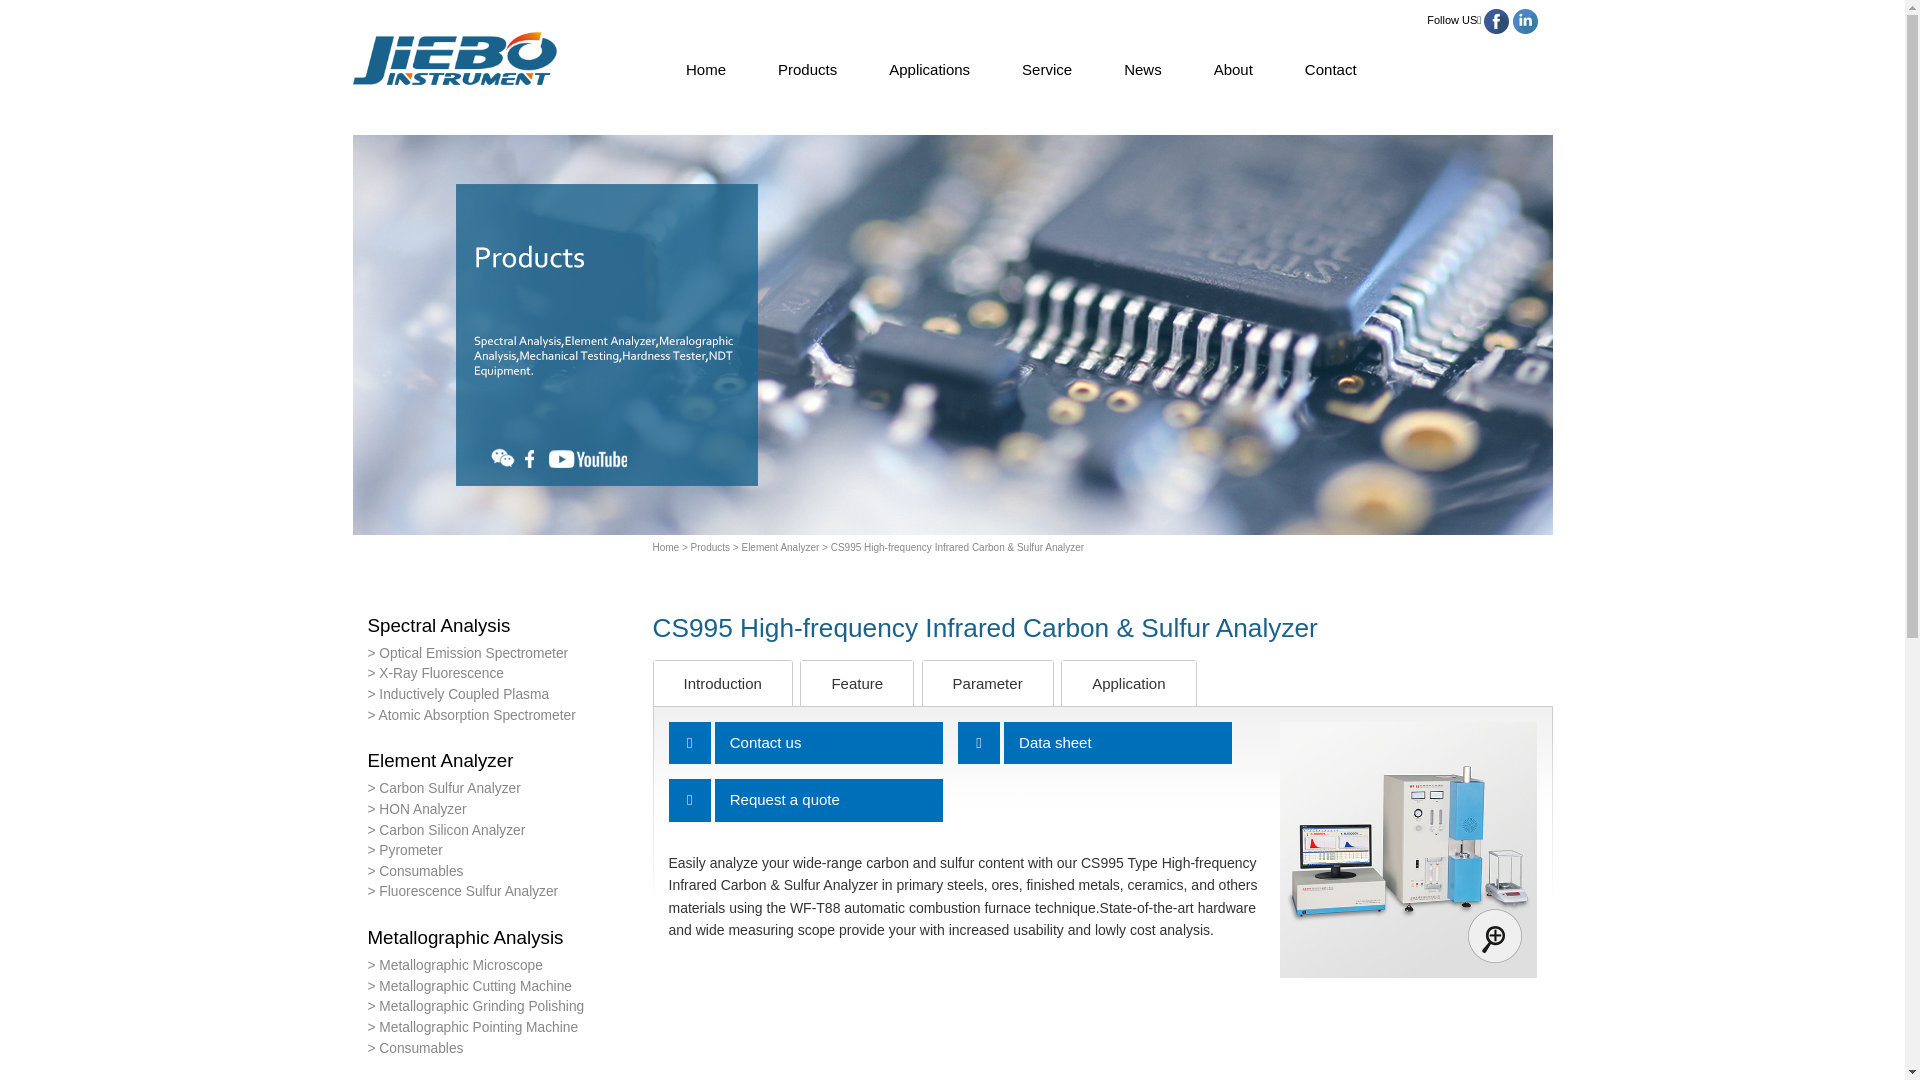 The height and width of the screenshot is (1080, 1920). What do you see at coordinates (503, 716) in the screenshot?
I see `Atomic Absorption Spectrometer` at bounding box center [503, 716].